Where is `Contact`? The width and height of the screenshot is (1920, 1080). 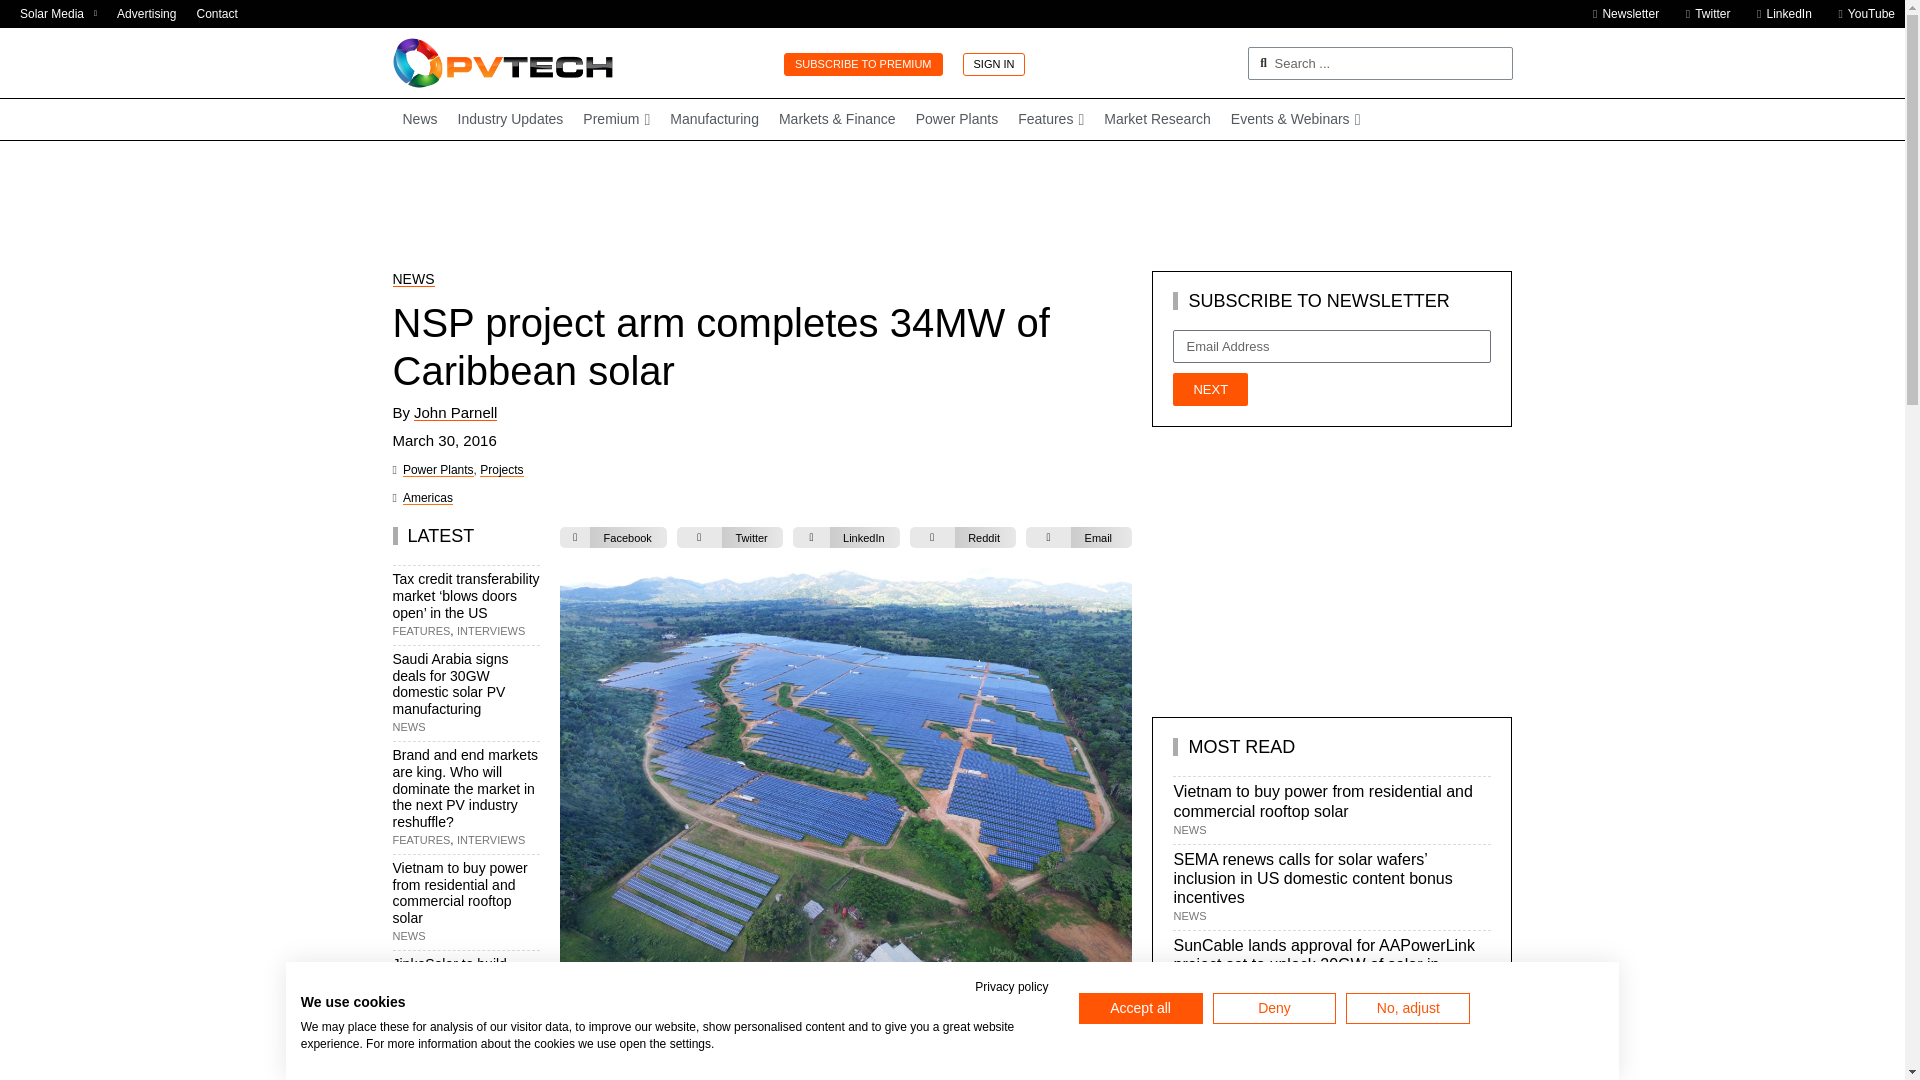
Contact is located at coordinates (216, 14).